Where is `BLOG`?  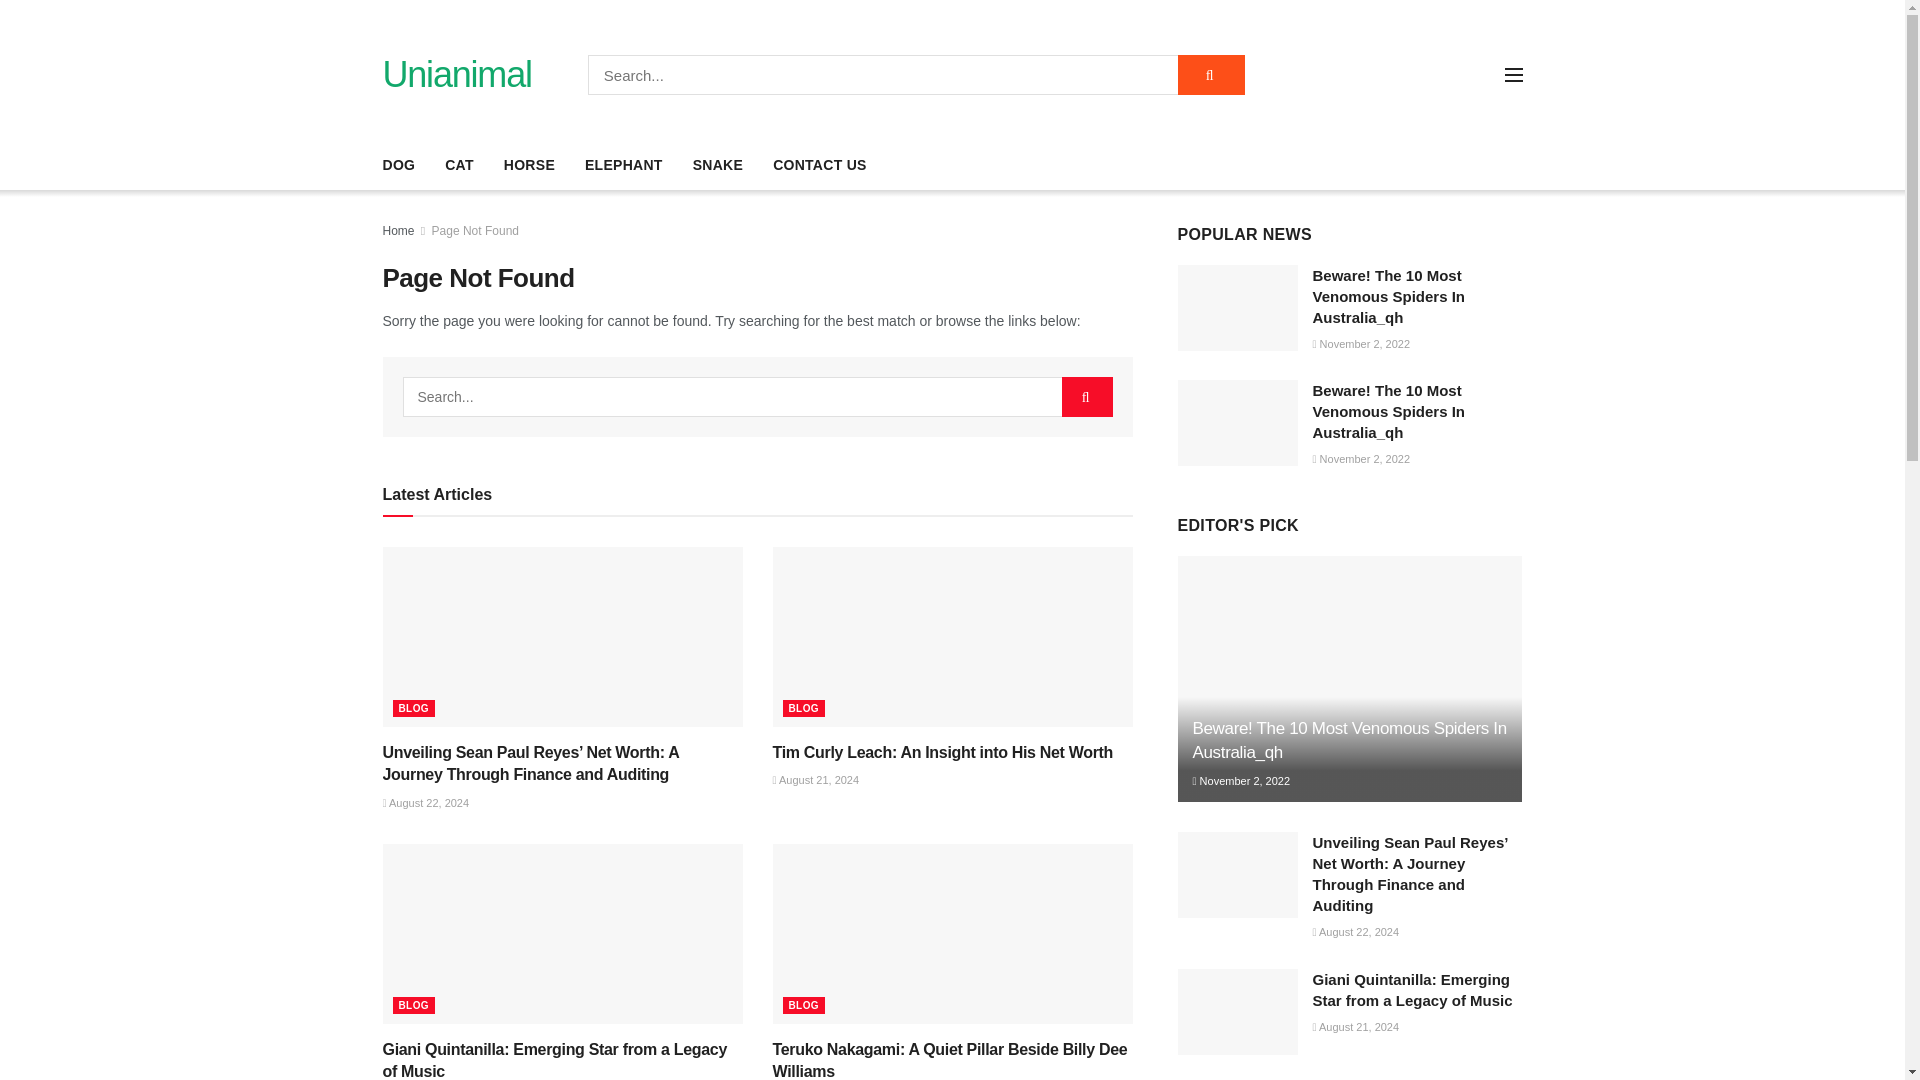
BLOG is located at coordinates (803, 708).